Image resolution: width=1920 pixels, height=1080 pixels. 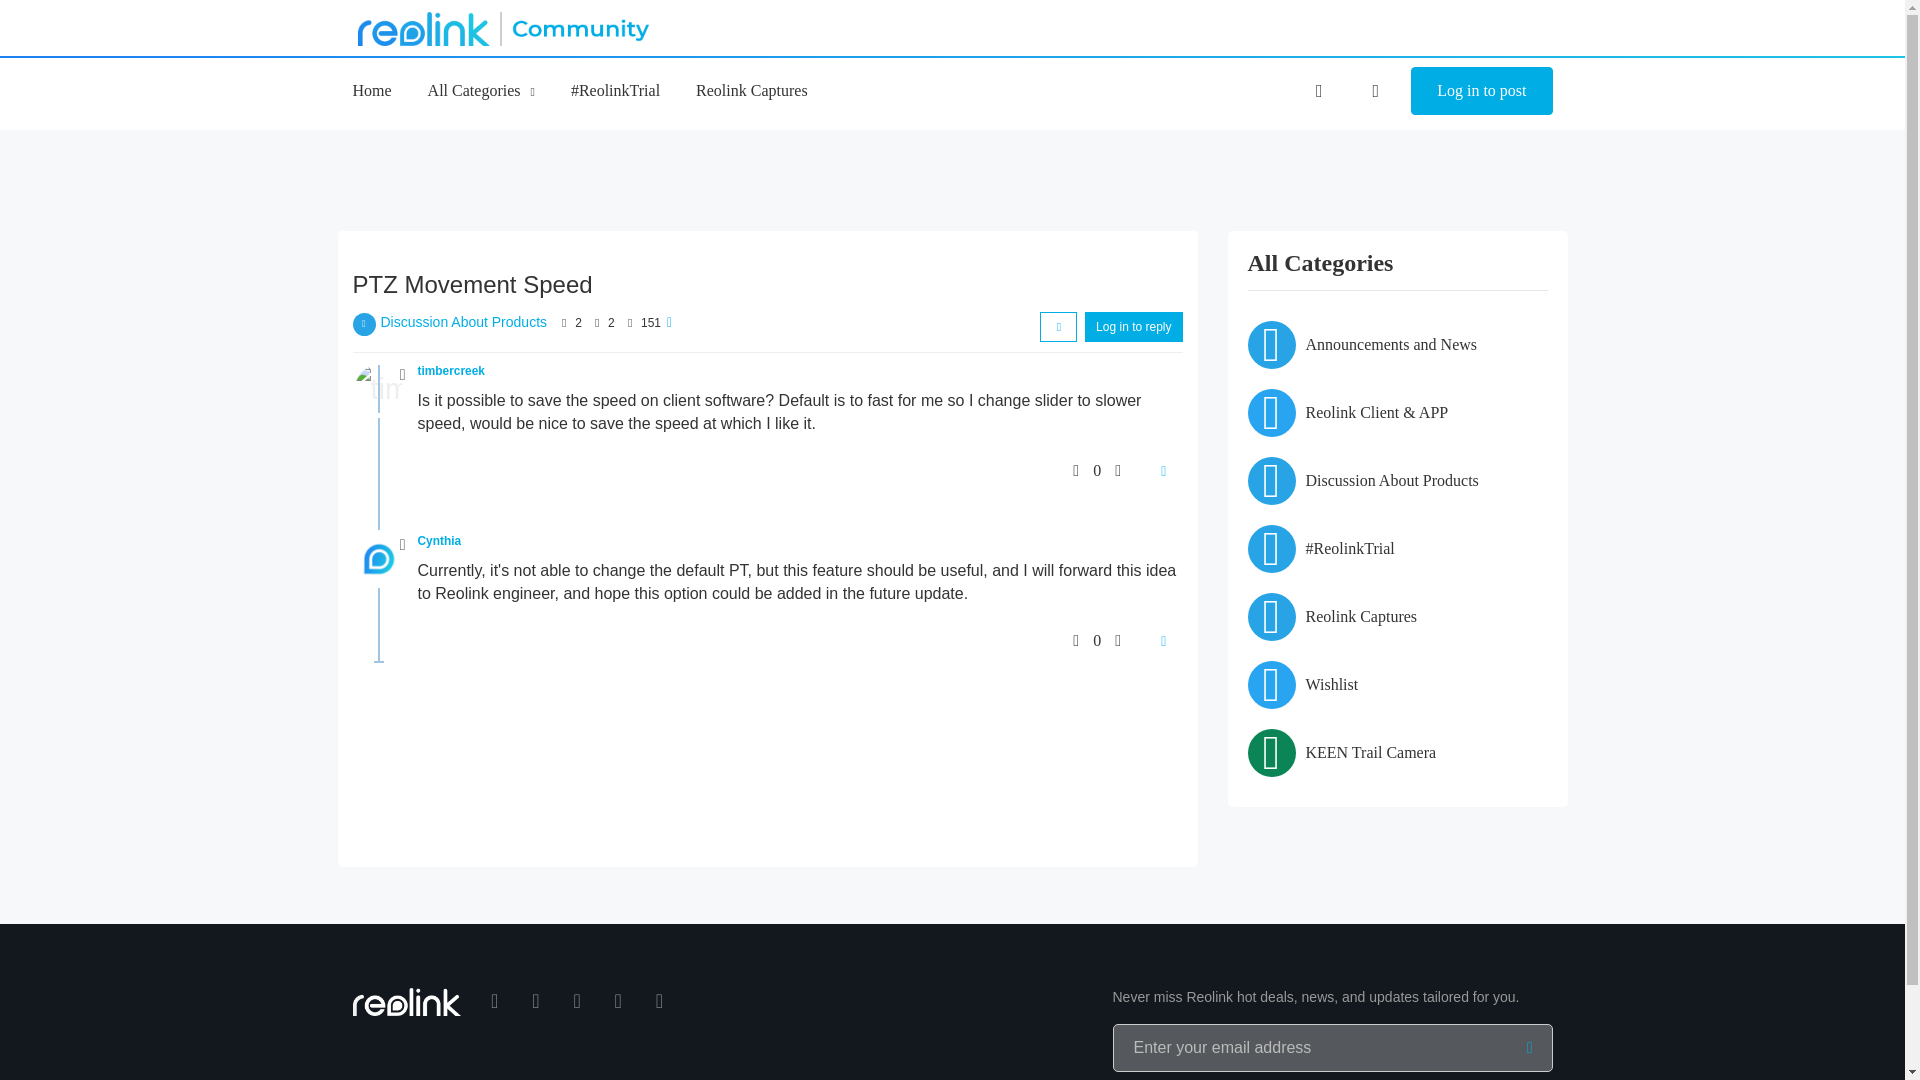 I want to click on Posts, so click(x=596, y=323).